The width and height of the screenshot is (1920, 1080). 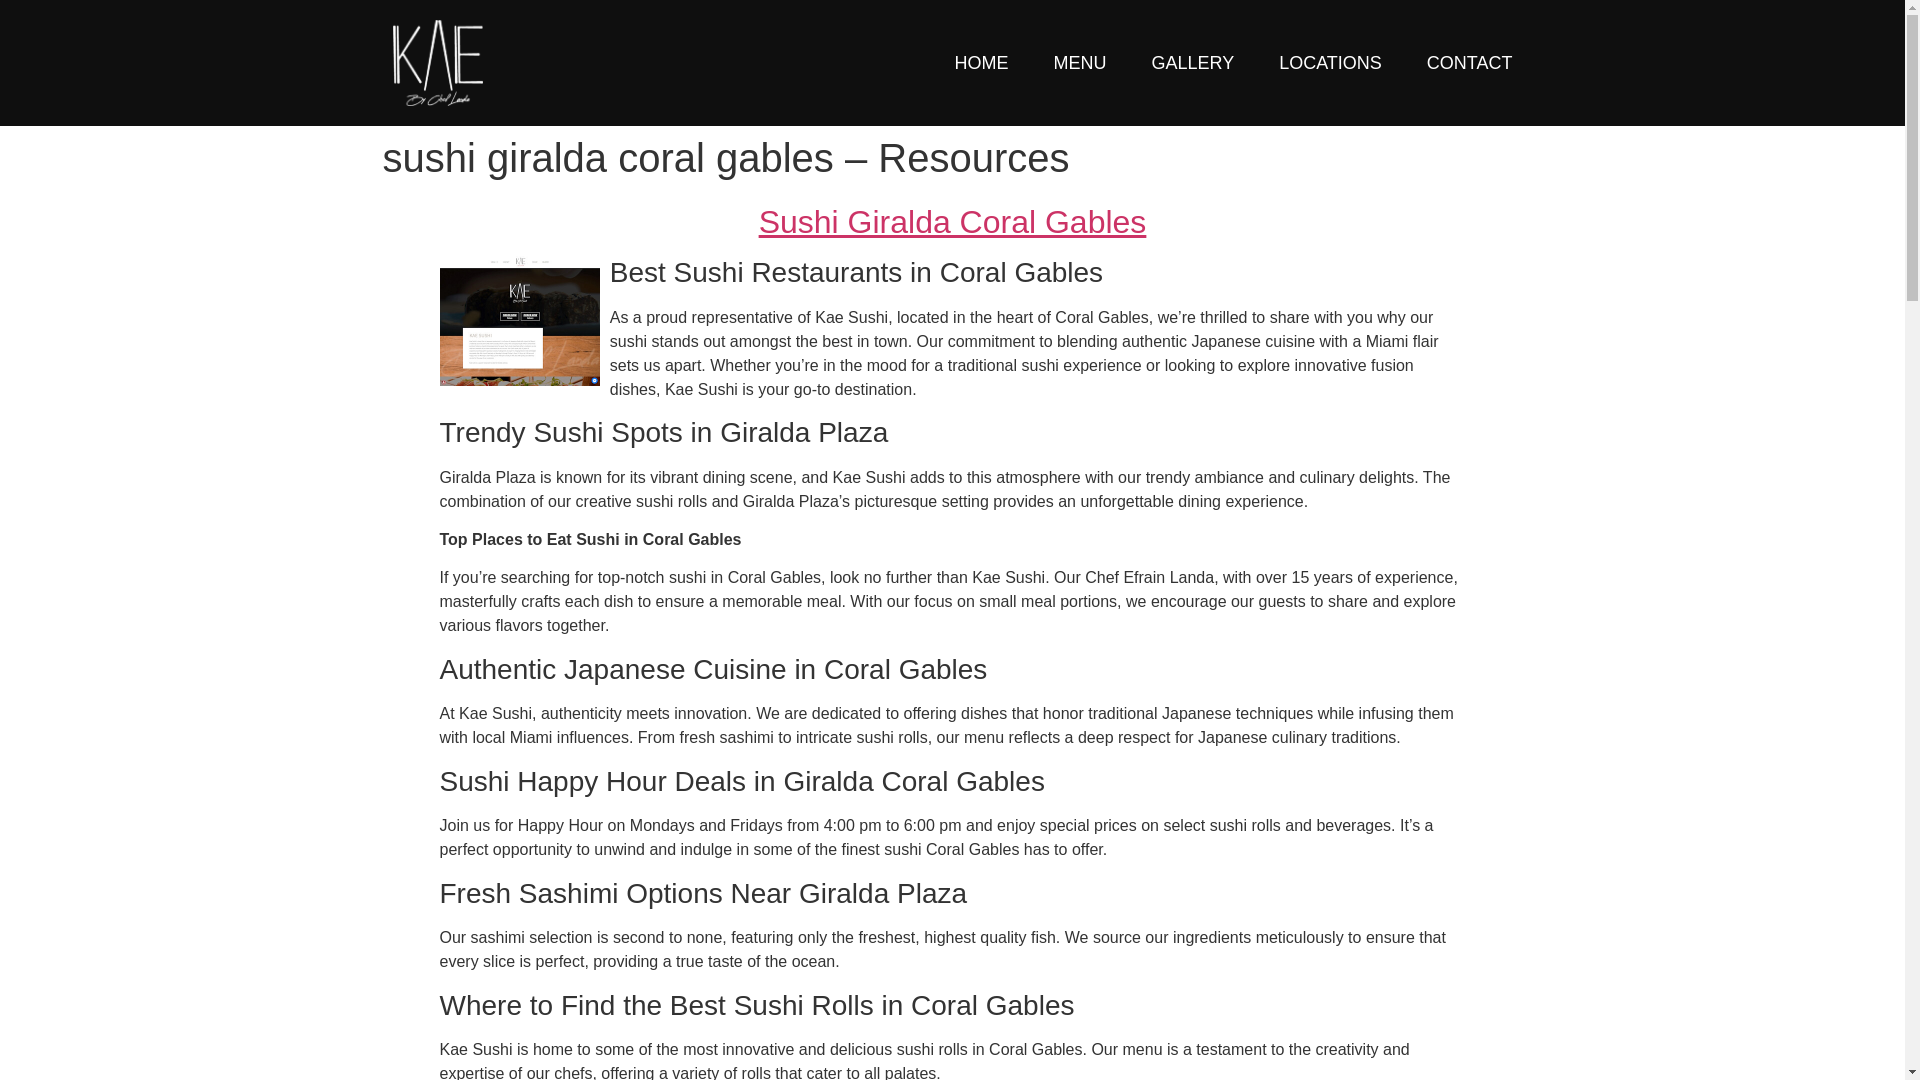 What do you see at coordinates (981, 62) in the screenshot?
I see `HOME` at bounding box center [981, 62].